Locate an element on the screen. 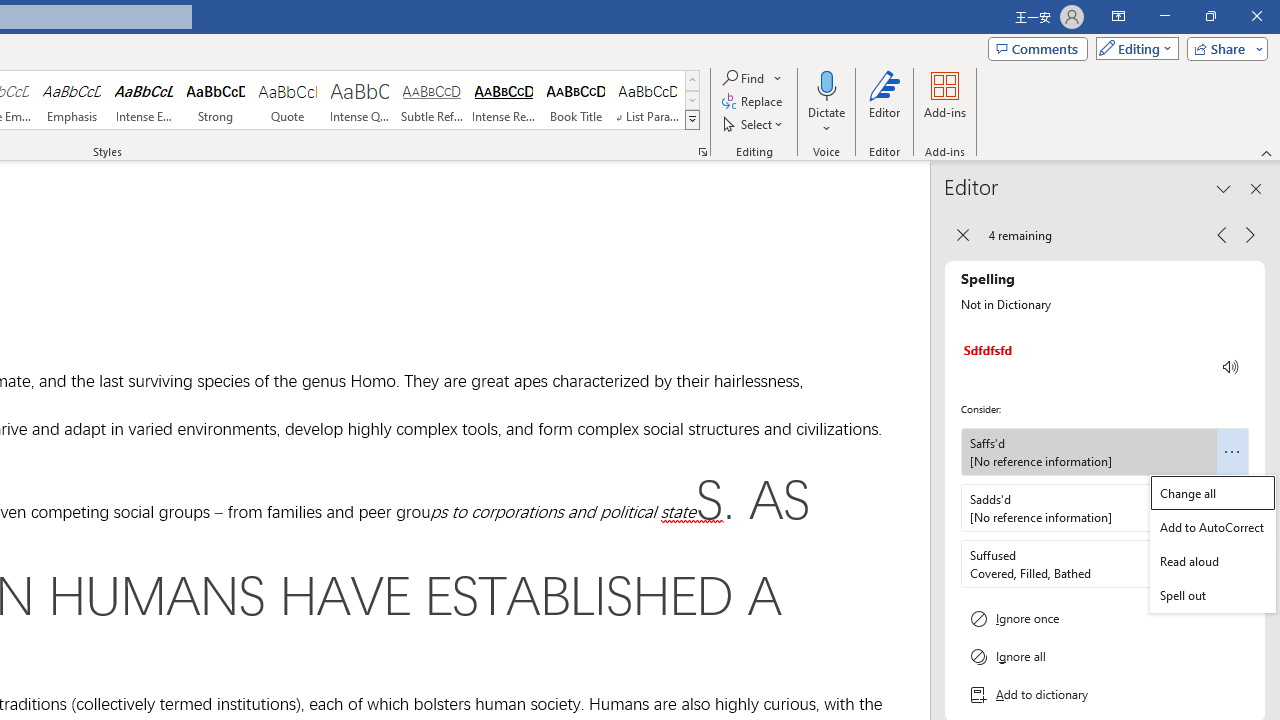  Add to AutoCorrect is located at coordinates (1212, 526).